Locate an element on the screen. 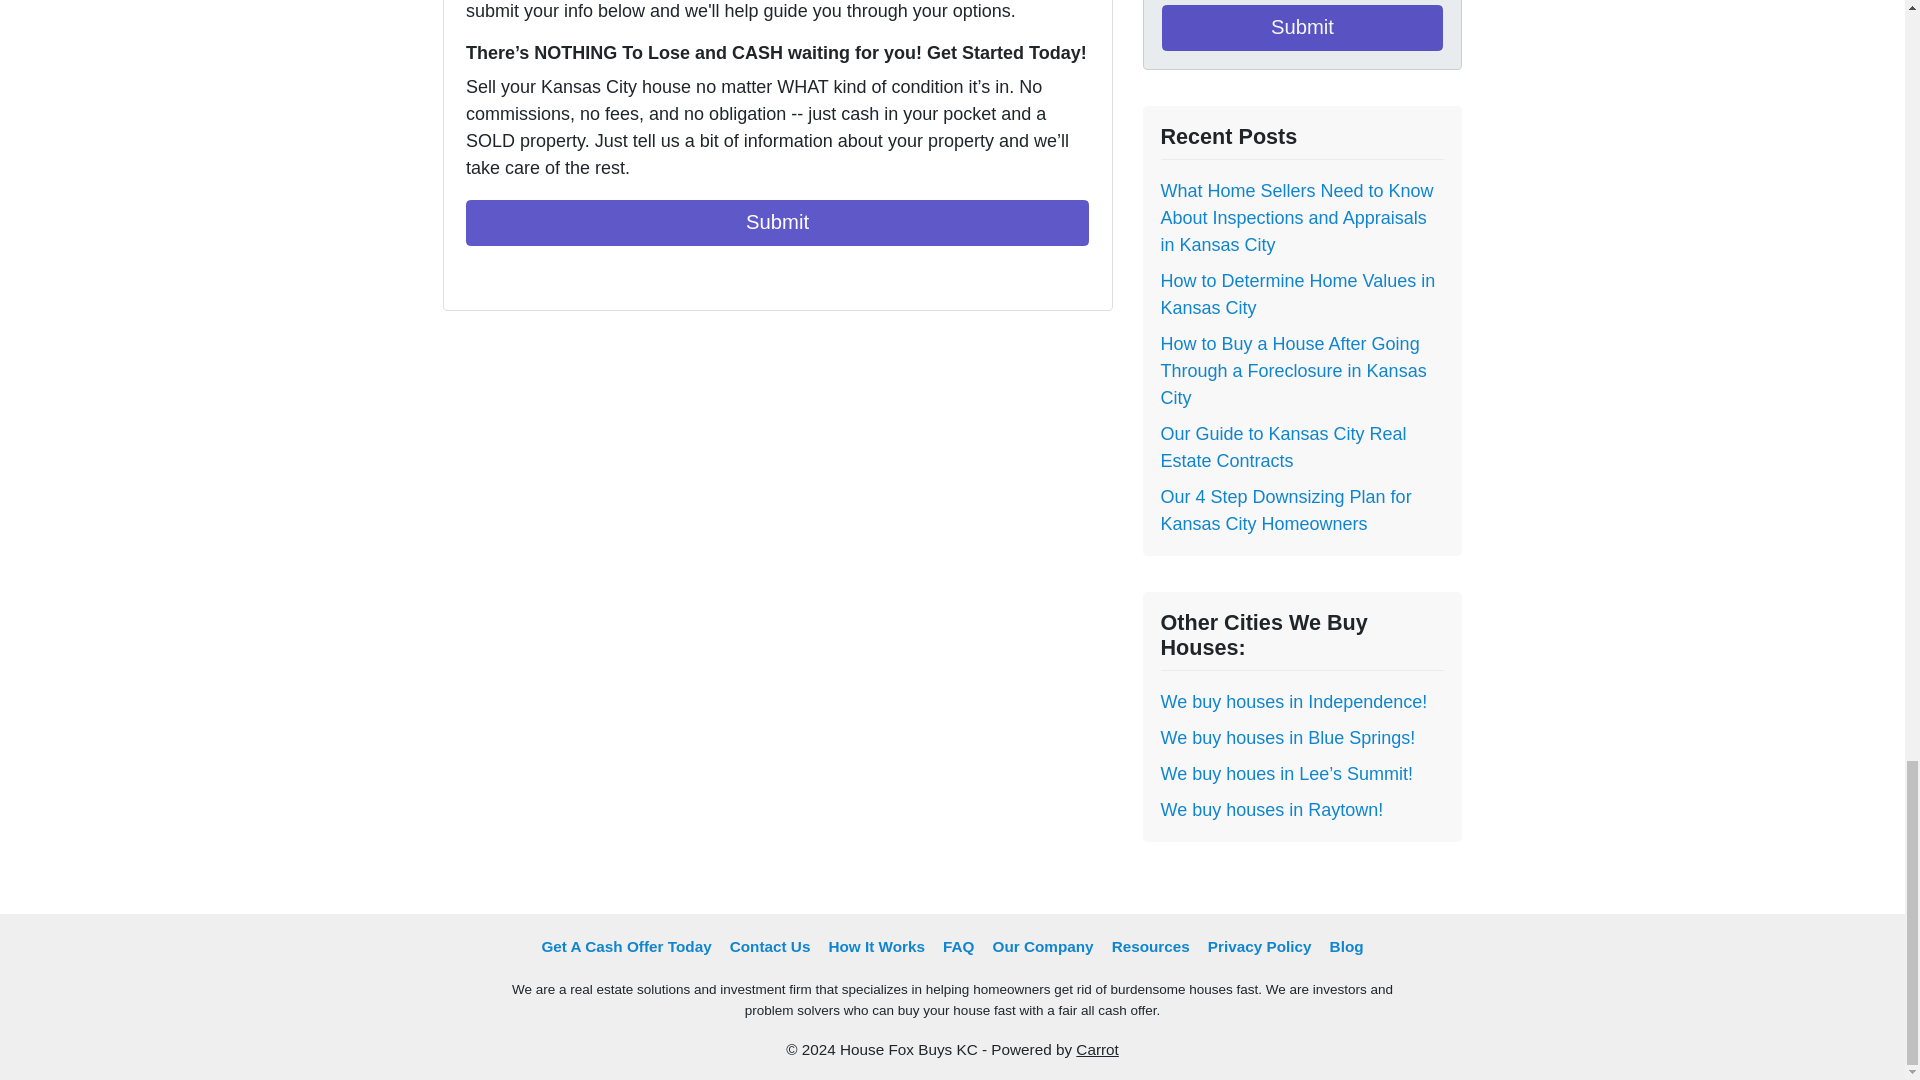 Image resolution: width=1920 pixels, height=1080 pixels. We buy houses in Independence! is located at coordinates (1292, 702).